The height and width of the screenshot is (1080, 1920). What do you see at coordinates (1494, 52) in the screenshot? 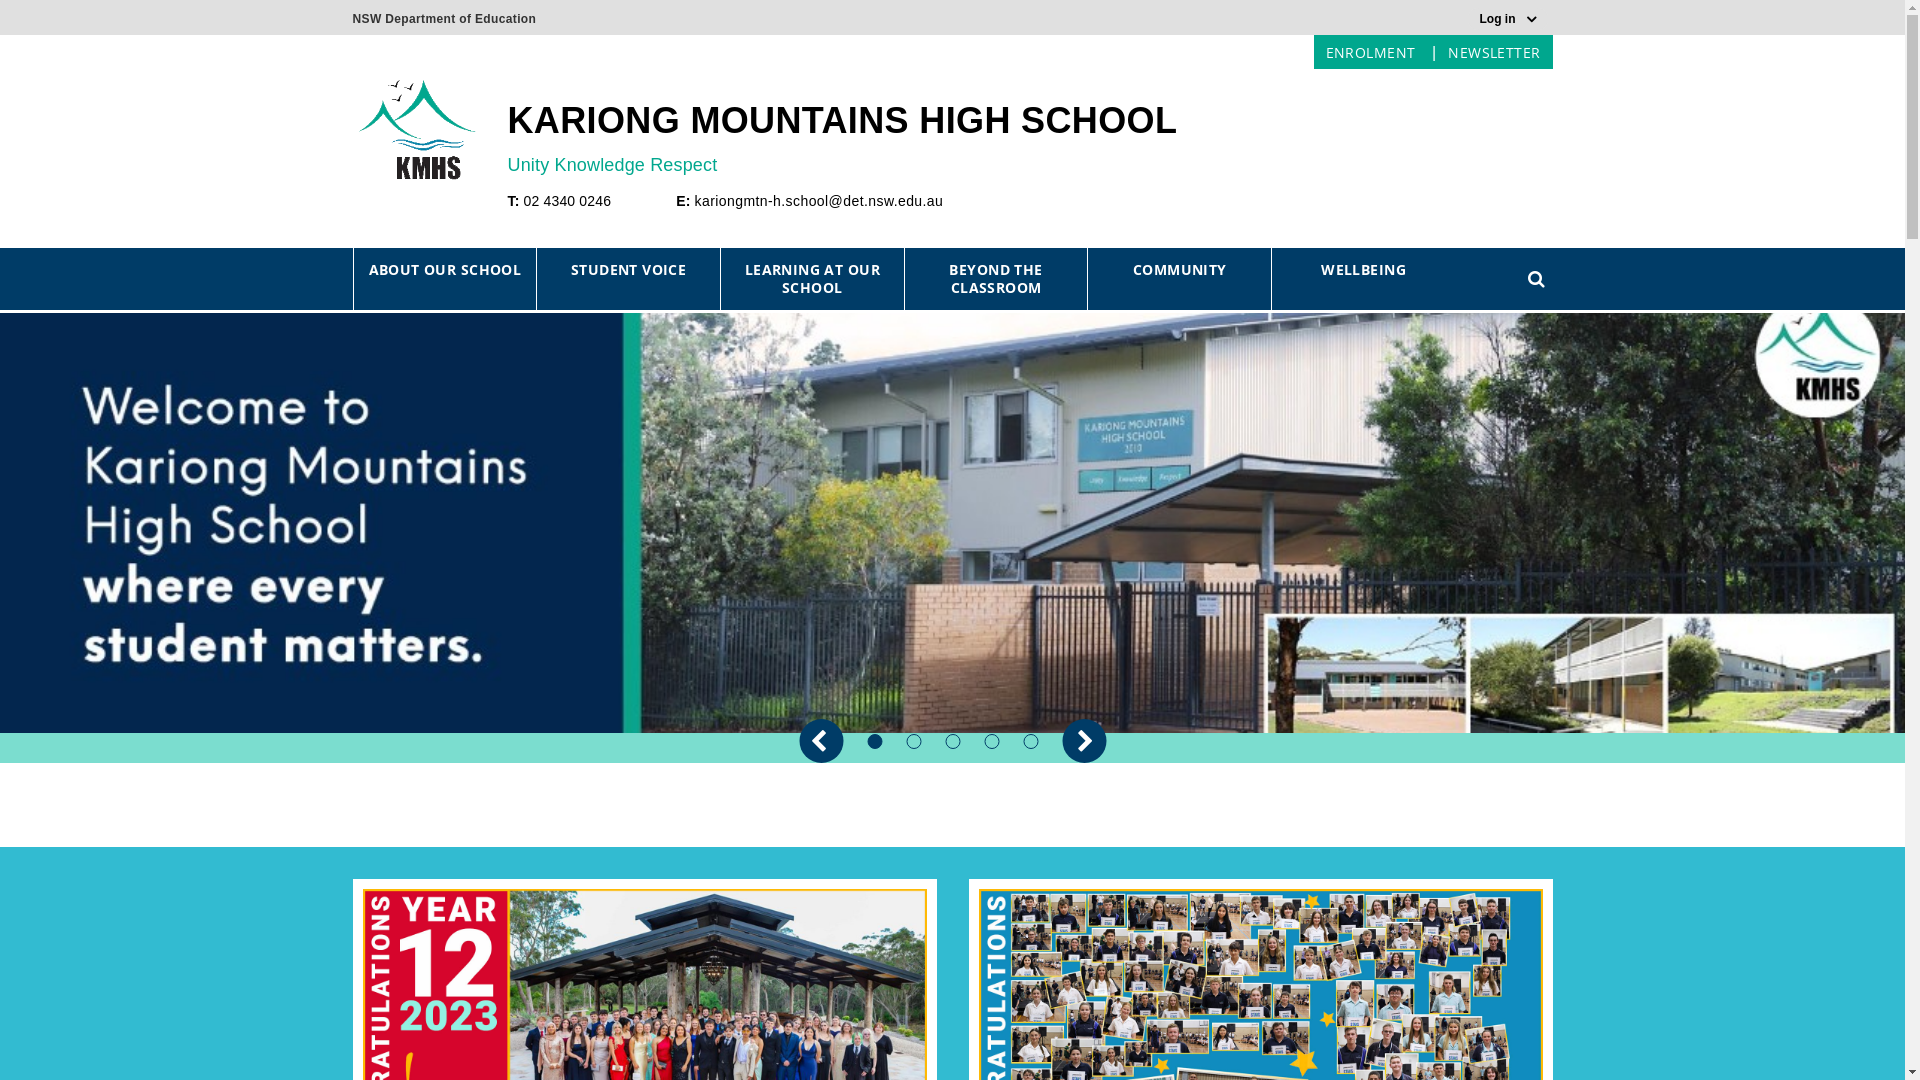
I see `NEWSLETTER` at bounding box center [1494, 52].